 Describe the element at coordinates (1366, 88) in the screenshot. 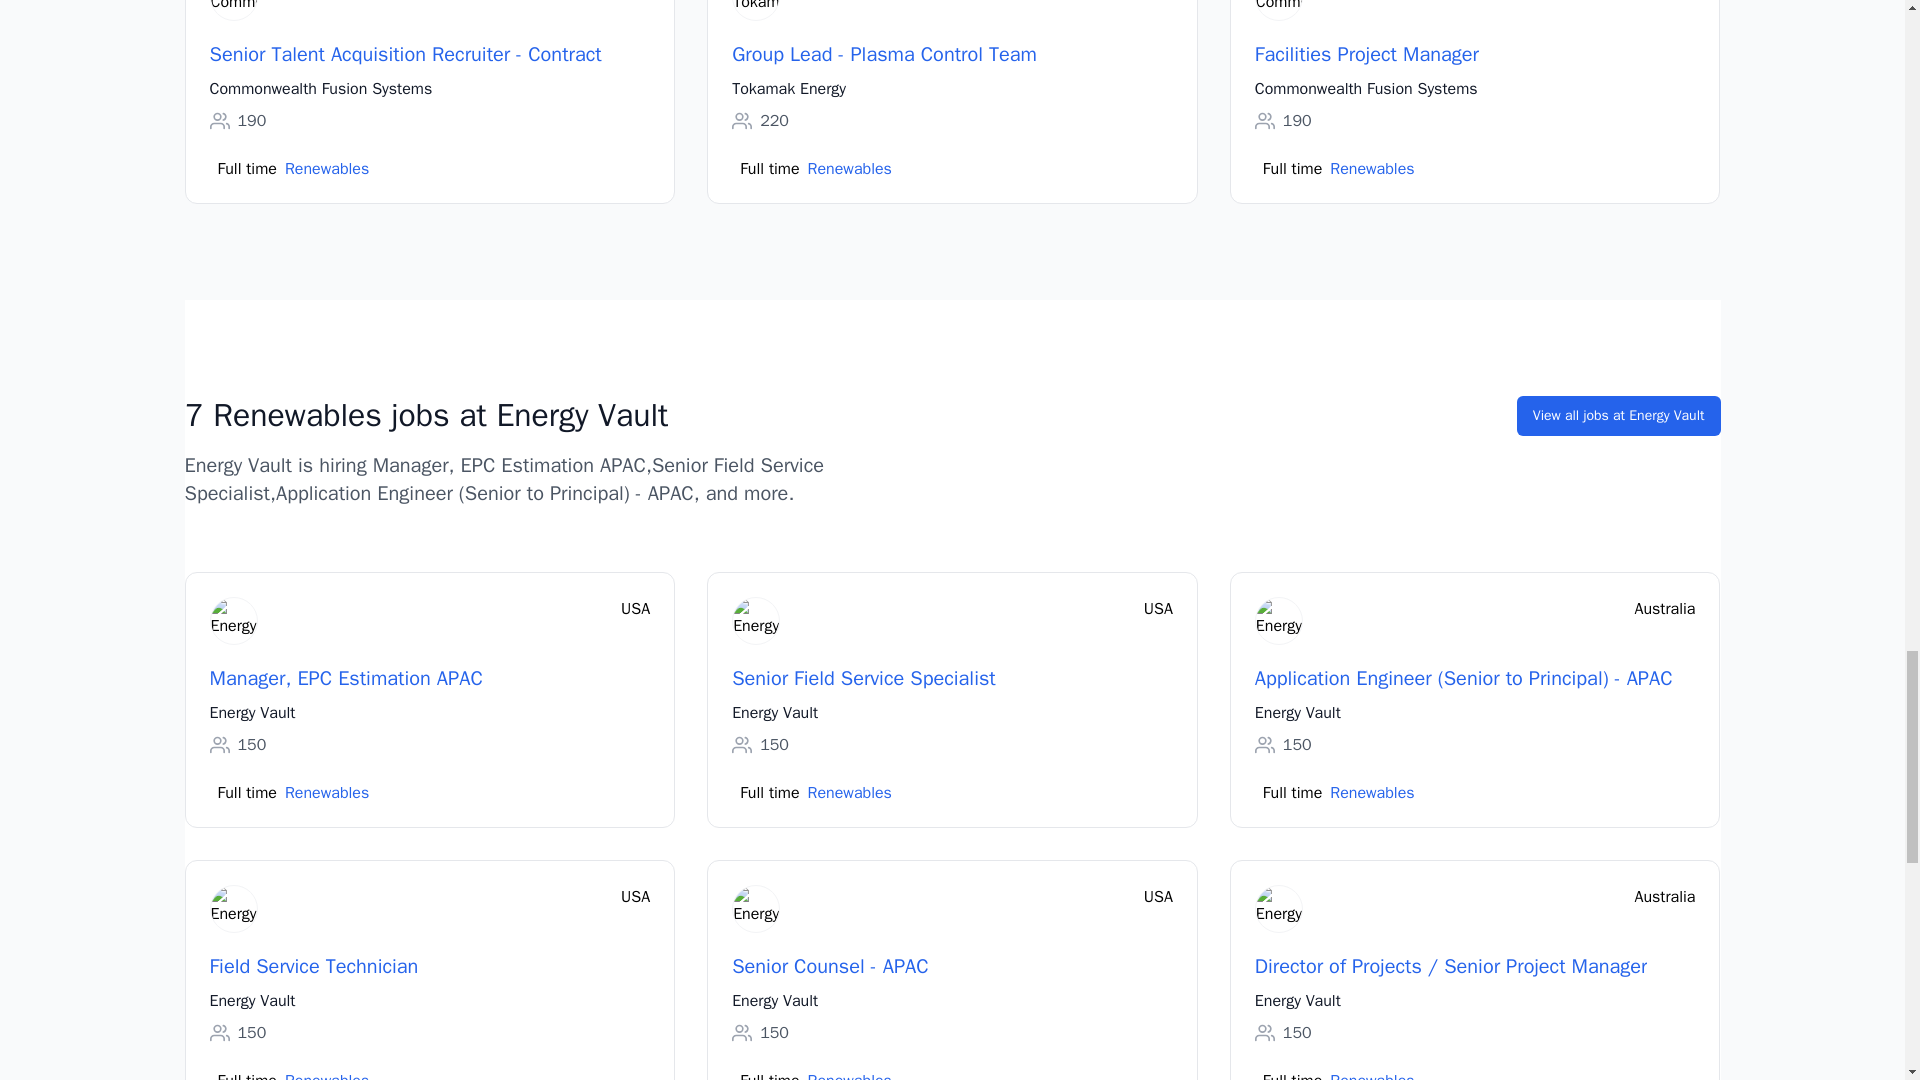

I see `Commonwealth Fusion Systems` at that location.